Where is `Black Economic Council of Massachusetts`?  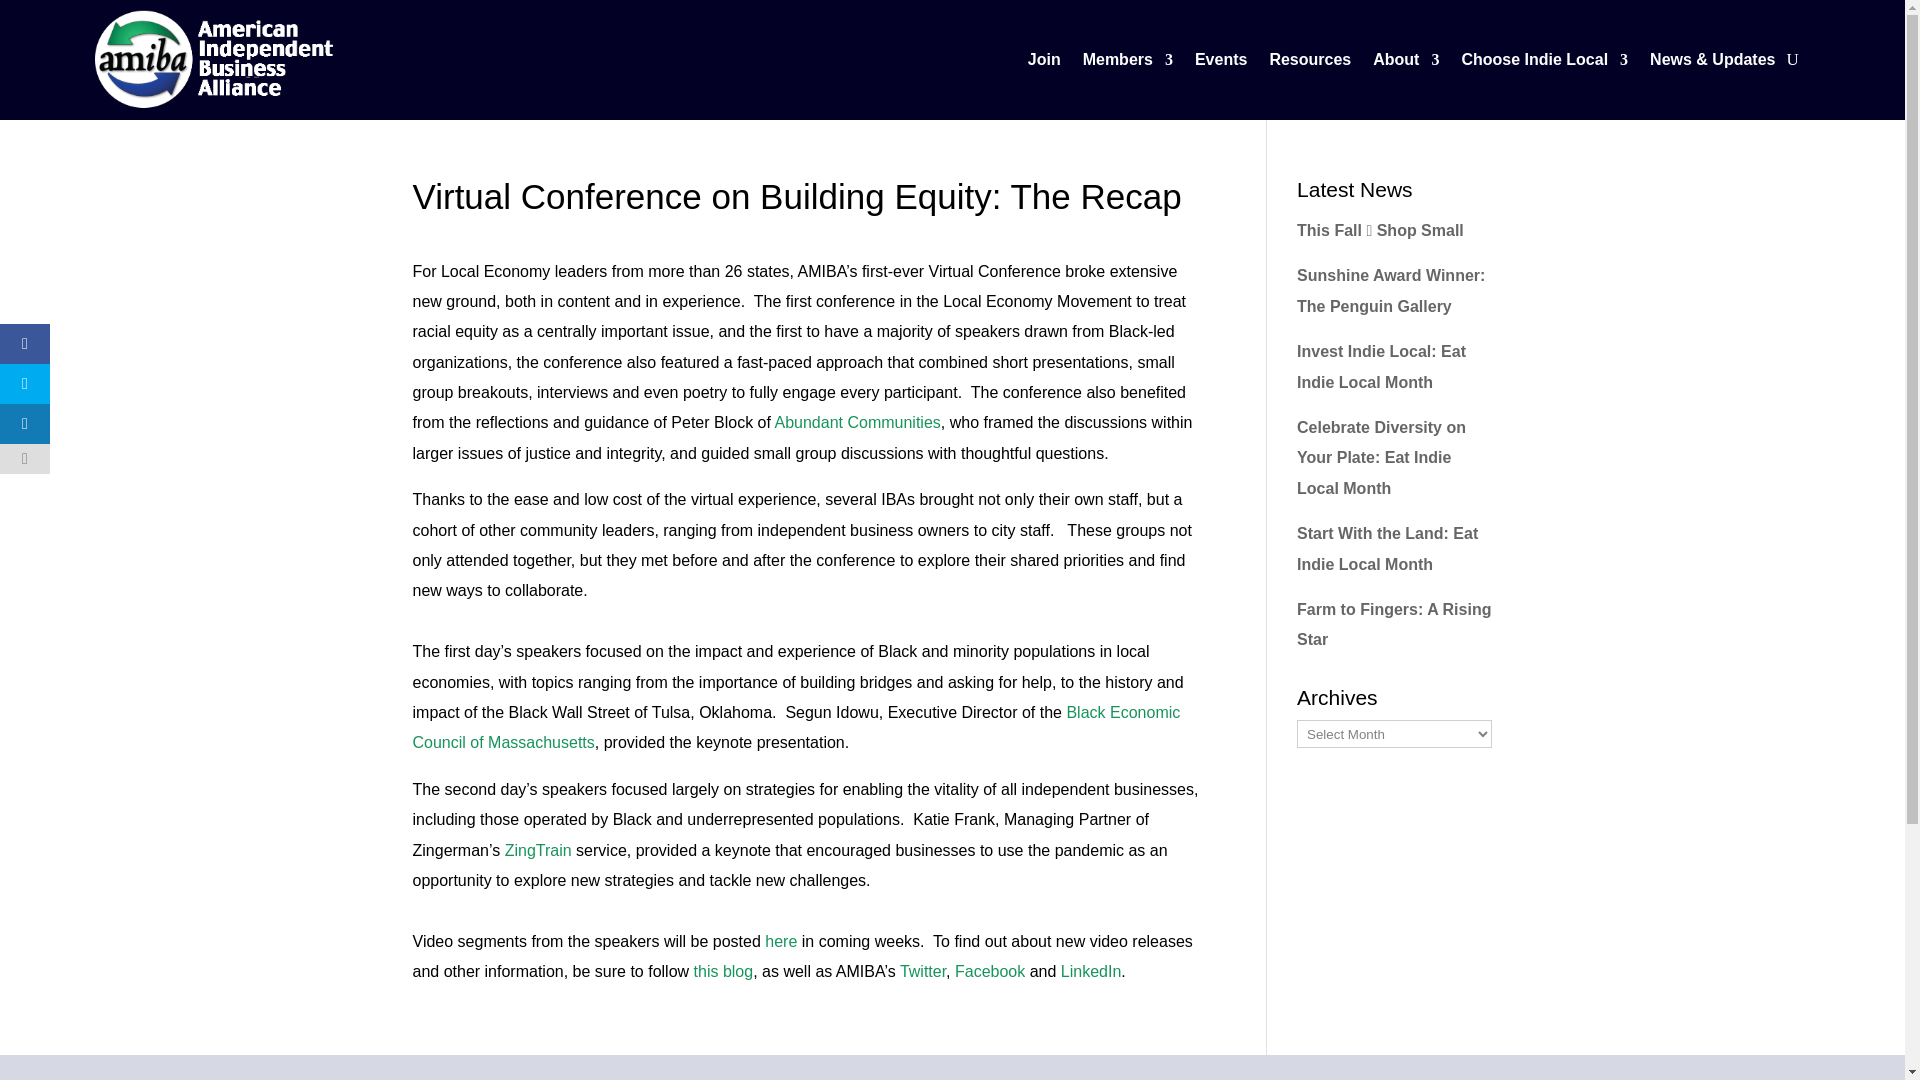 Black Economic Council of Massachusetts is located at coordinates (796, 727).